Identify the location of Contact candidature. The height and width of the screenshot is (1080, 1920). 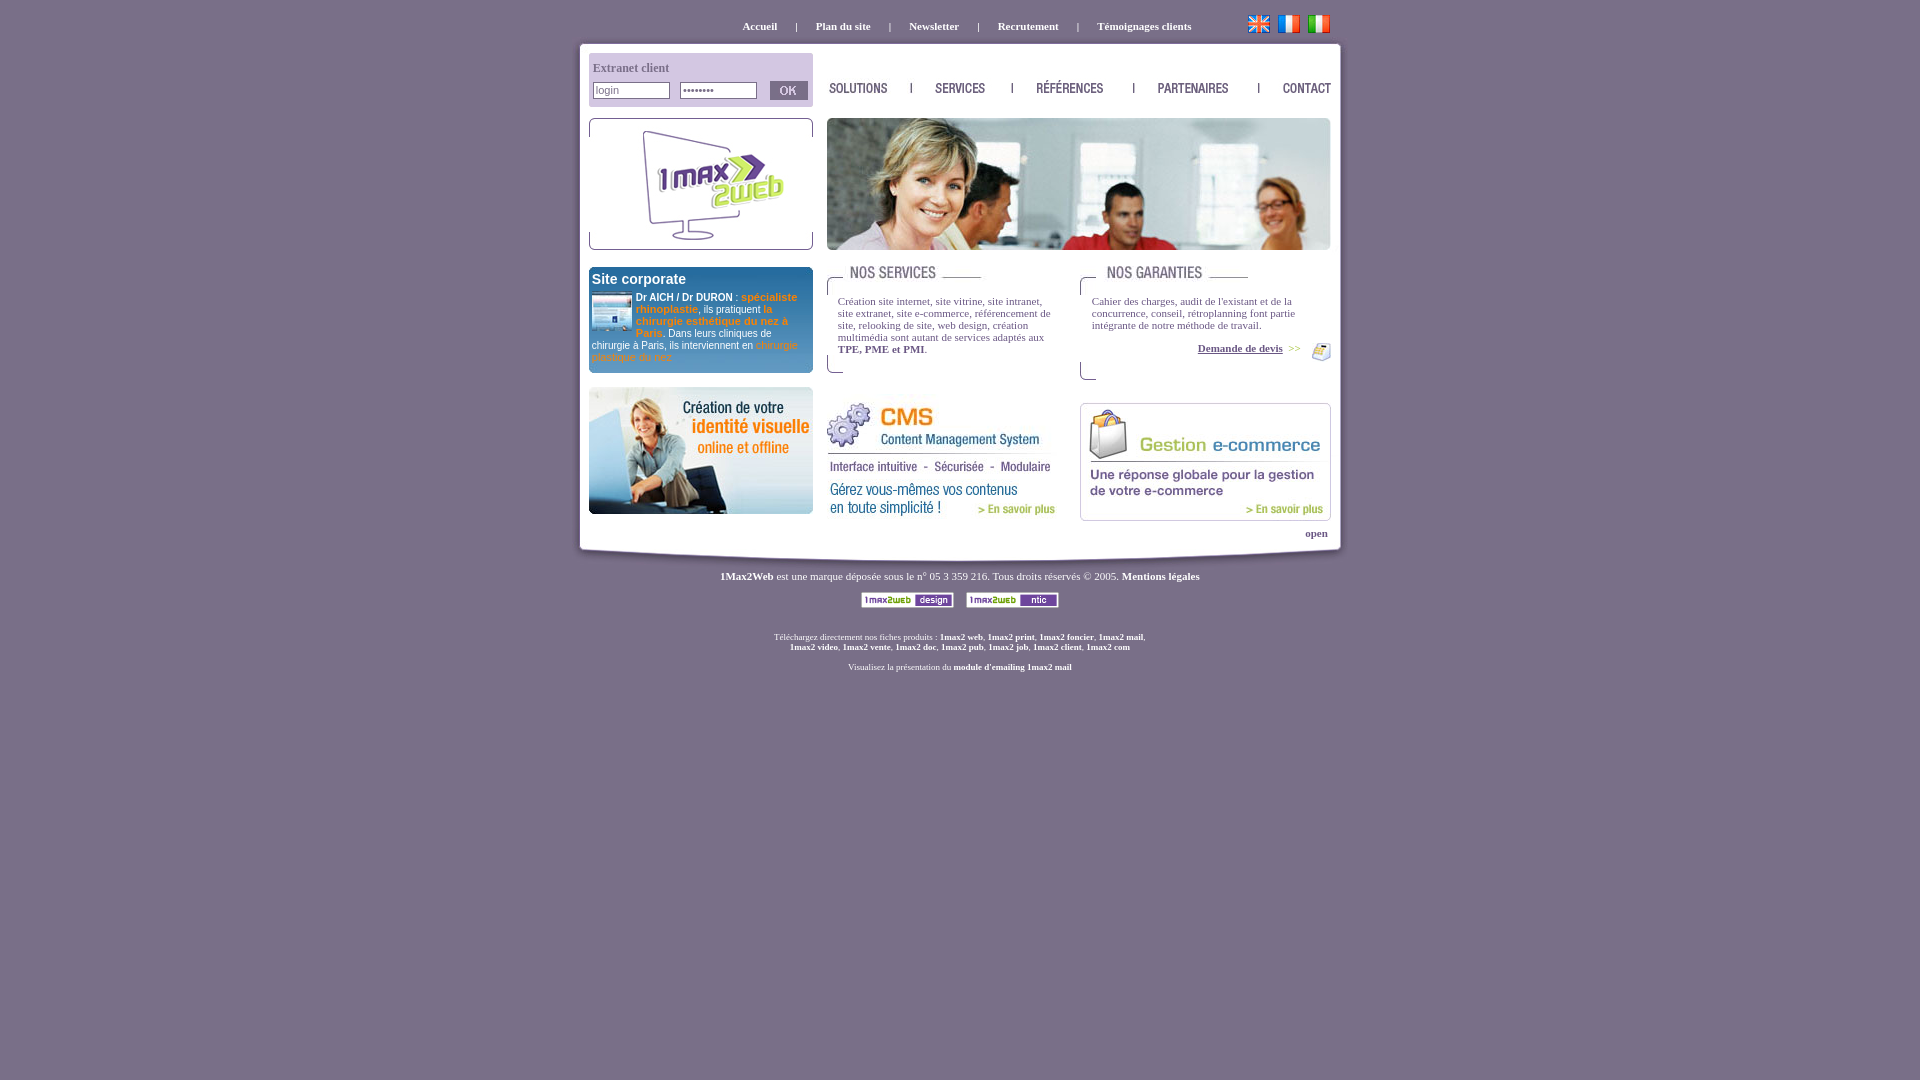
(820, 286).